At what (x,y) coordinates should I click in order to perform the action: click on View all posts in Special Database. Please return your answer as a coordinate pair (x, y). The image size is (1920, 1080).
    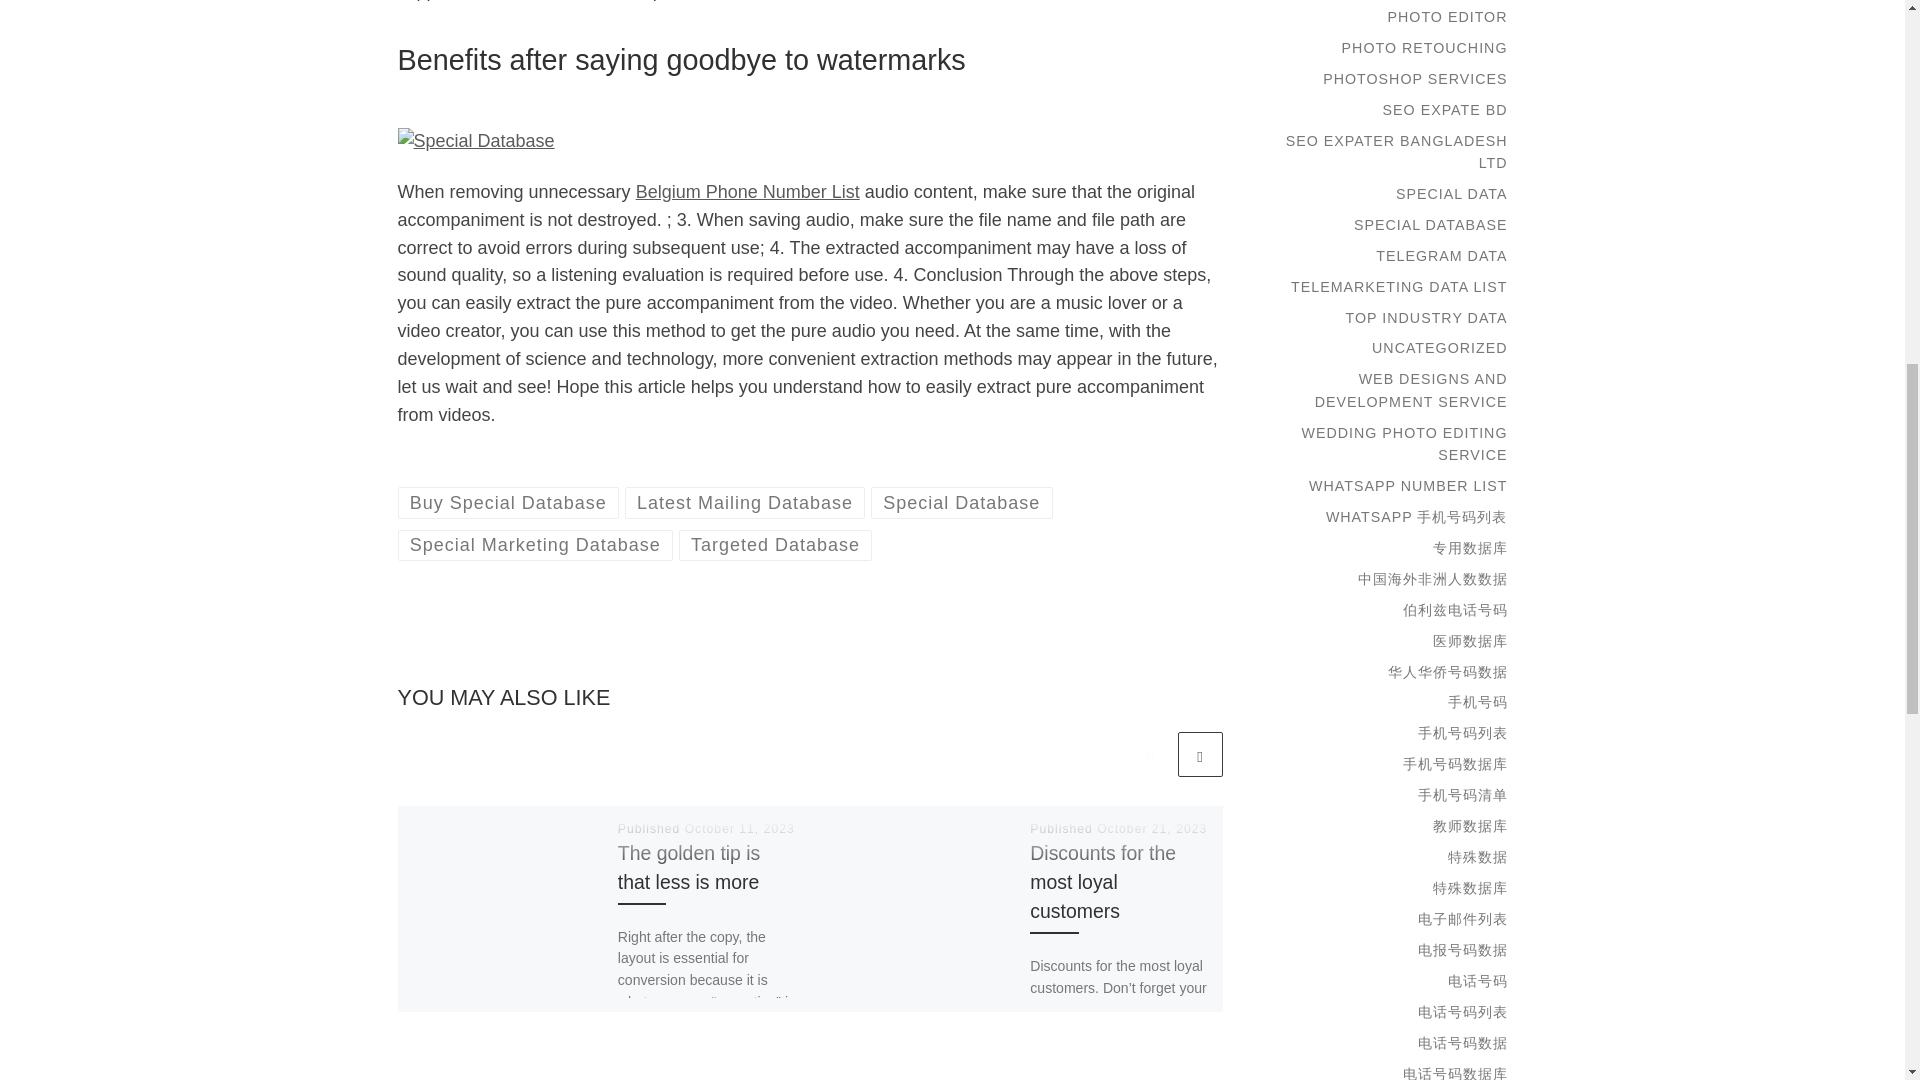
    Looking at the image, I should click on (962, 502).